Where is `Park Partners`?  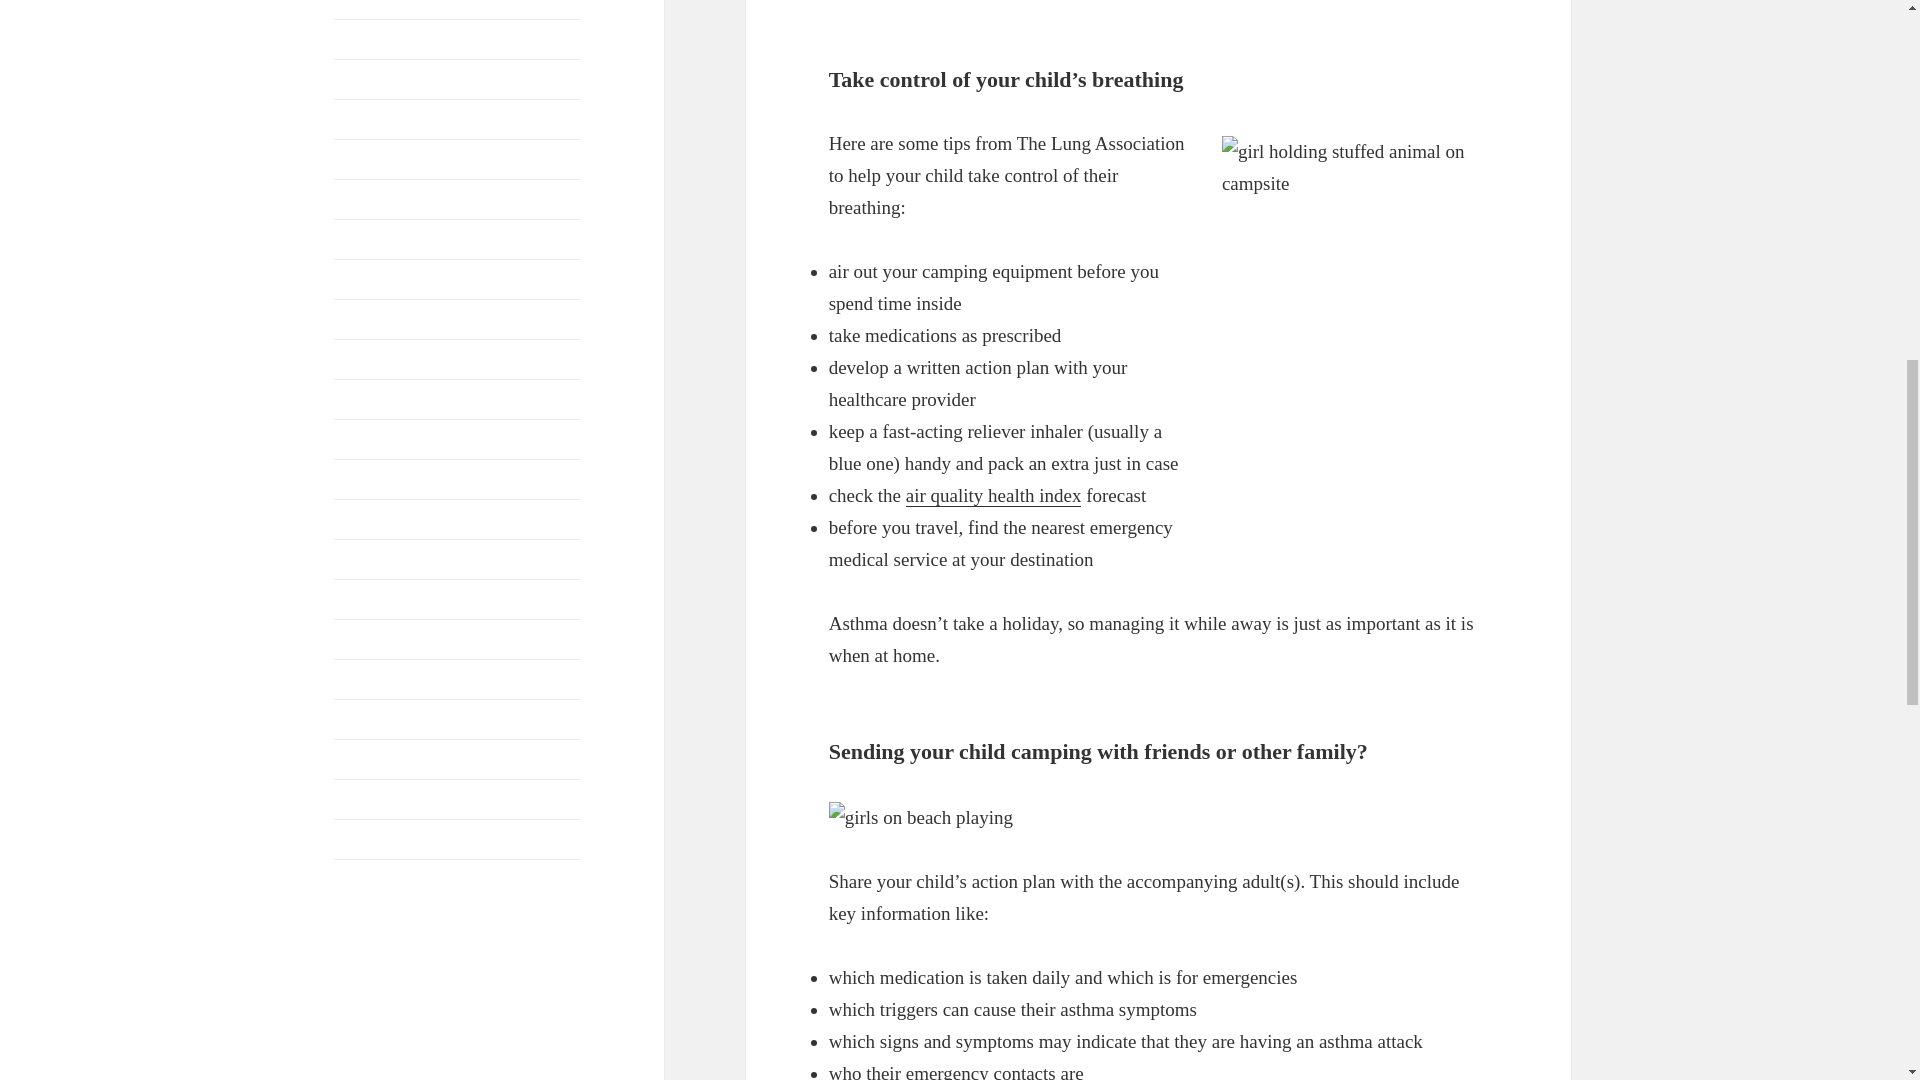
Park Partners is located at coordinates (377, 479).